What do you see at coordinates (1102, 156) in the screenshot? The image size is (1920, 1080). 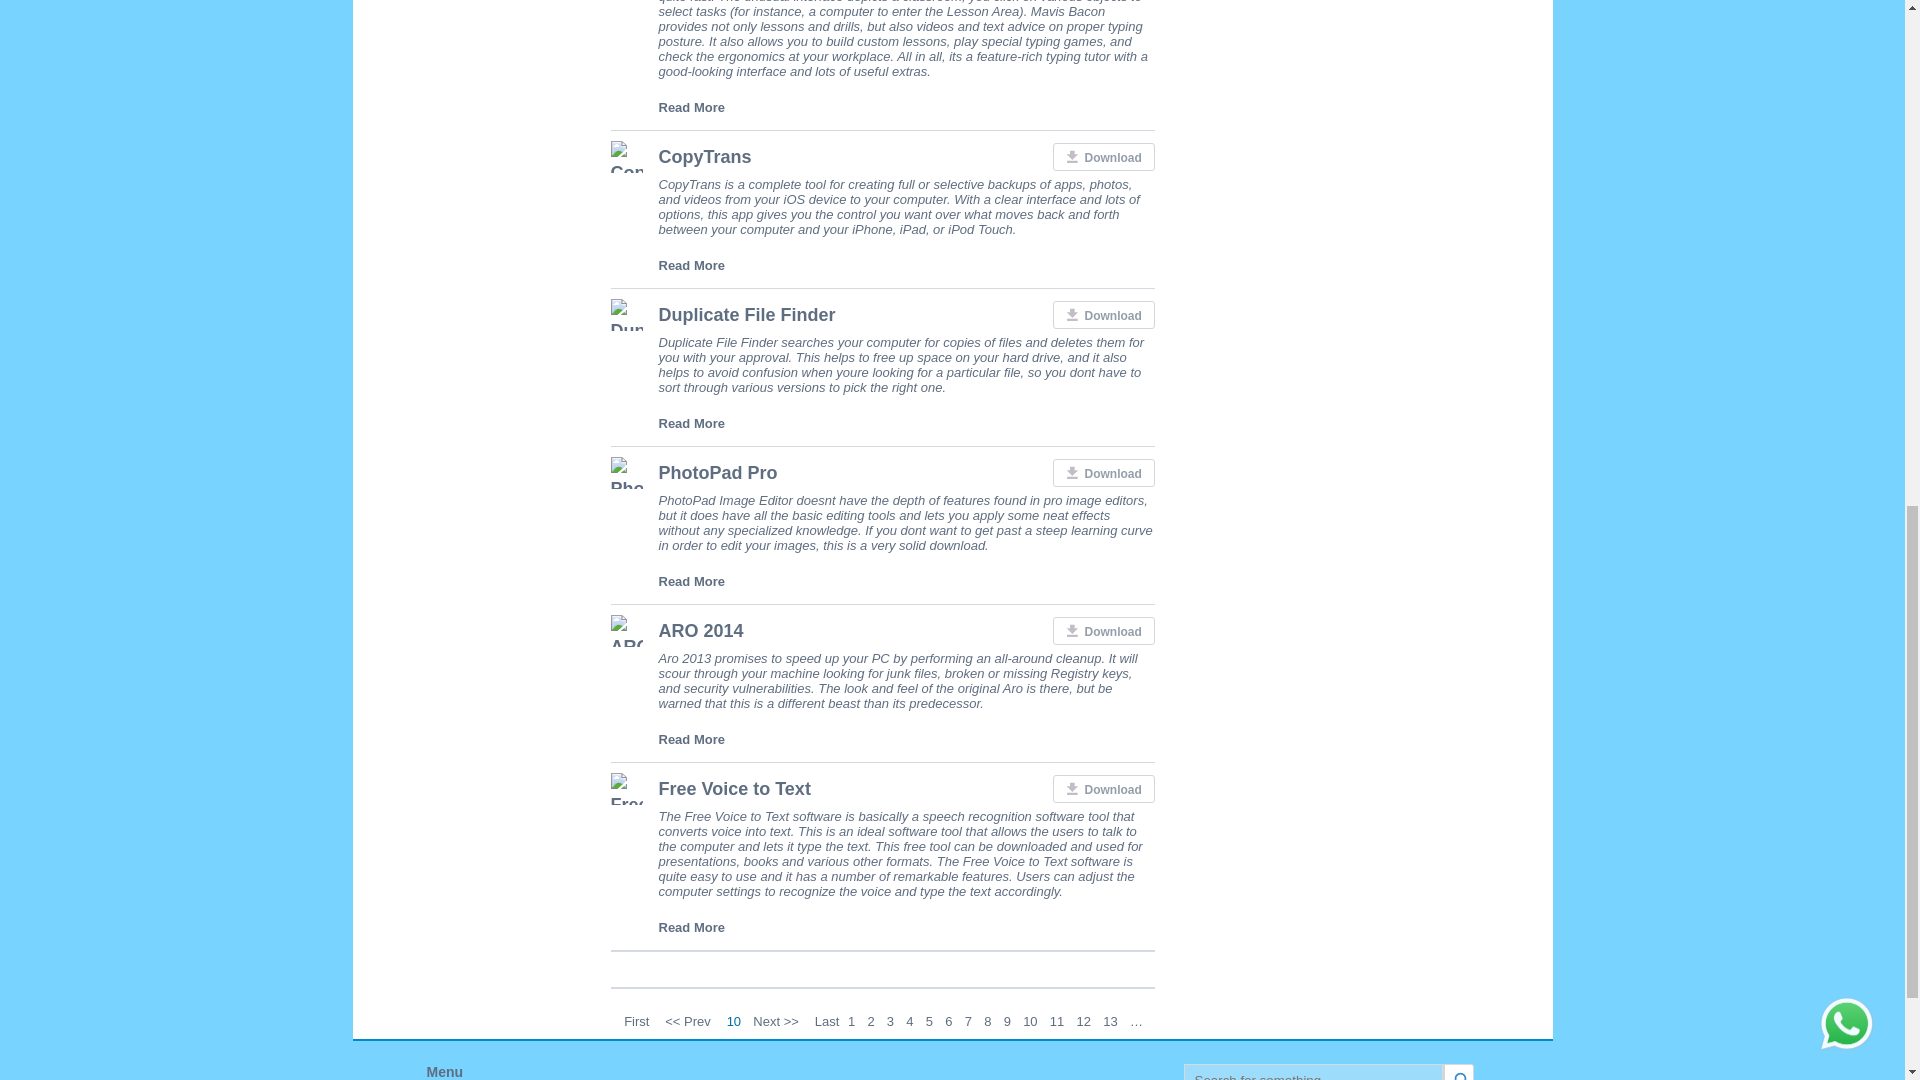 I see `Download` at bounding box center [1102, 156].